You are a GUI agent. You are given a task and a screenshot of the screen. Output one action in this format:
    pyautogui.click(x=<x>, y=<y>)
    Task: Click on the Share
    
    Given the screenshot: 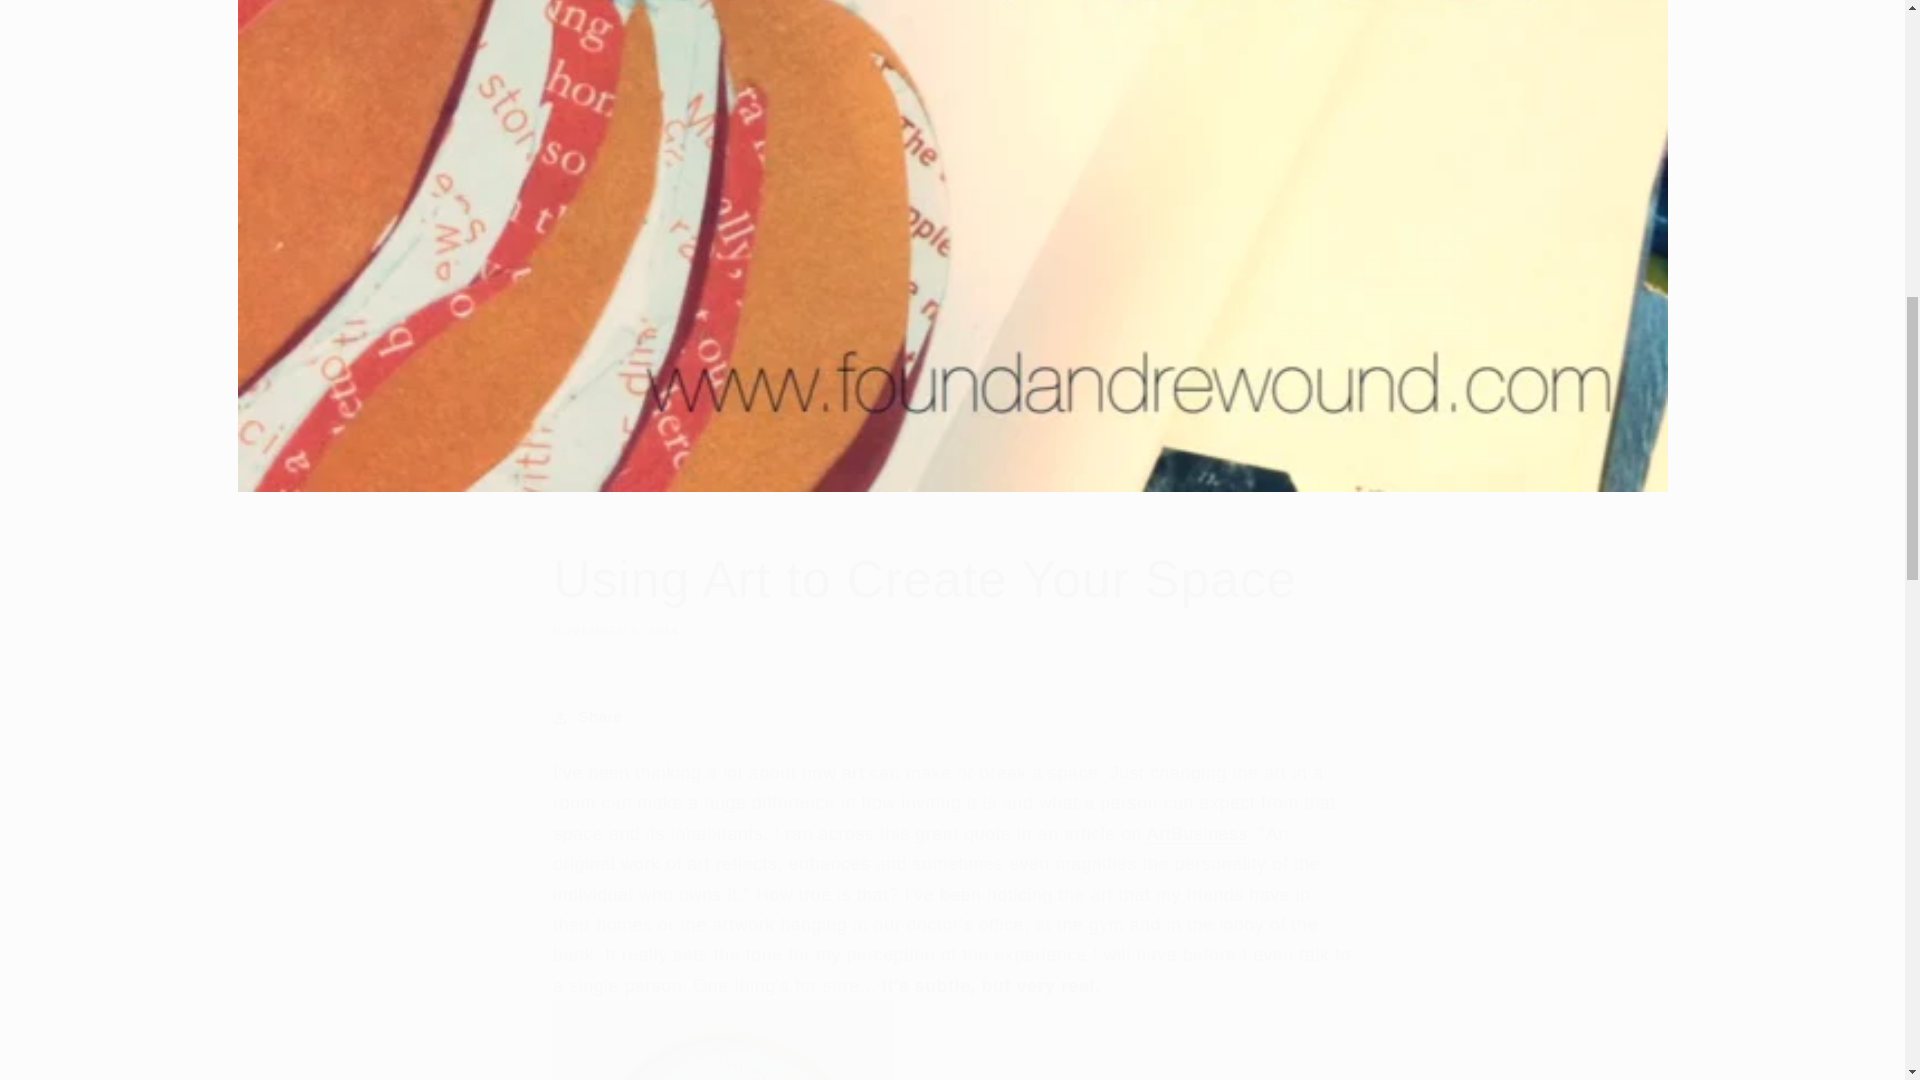 What is the action you would take?
    pyautogui.click(x=952, y=716)
    